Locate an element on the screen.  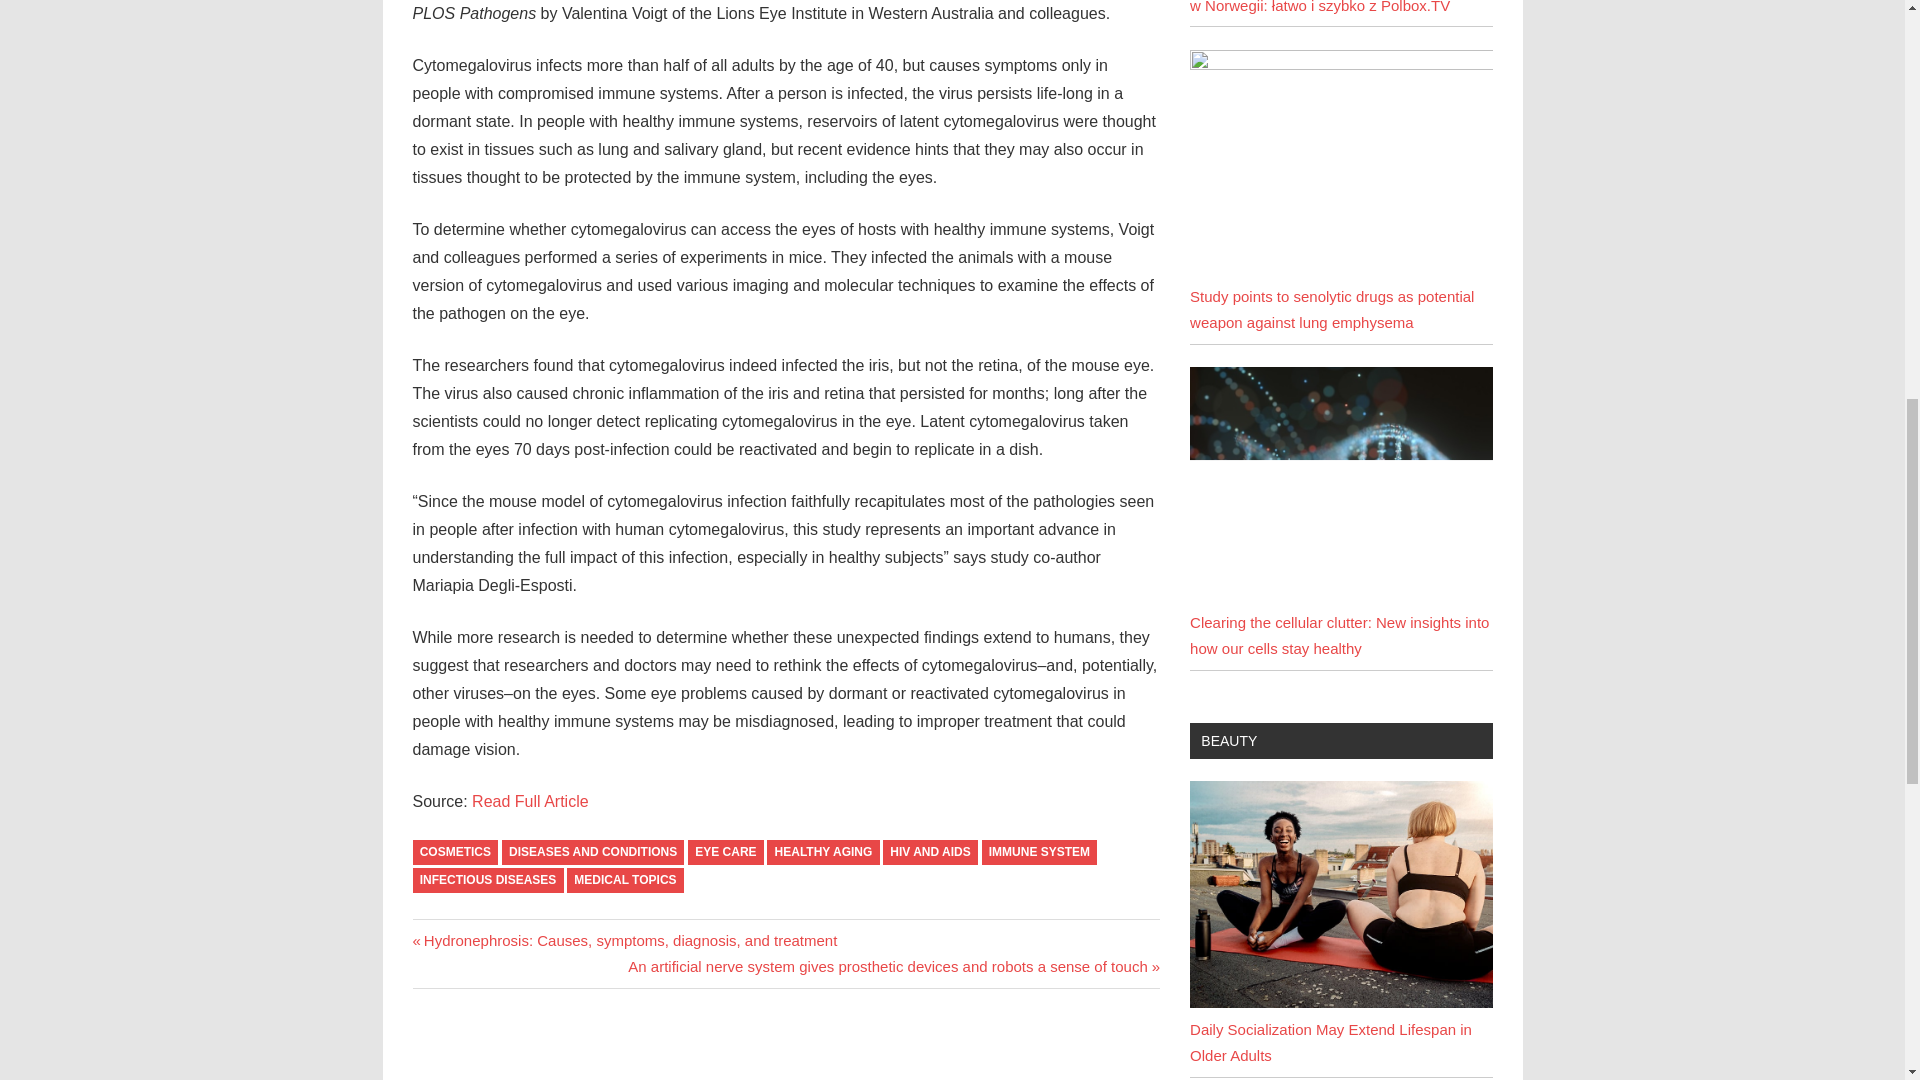
EYE CARE is located at coordinates (726, 852).